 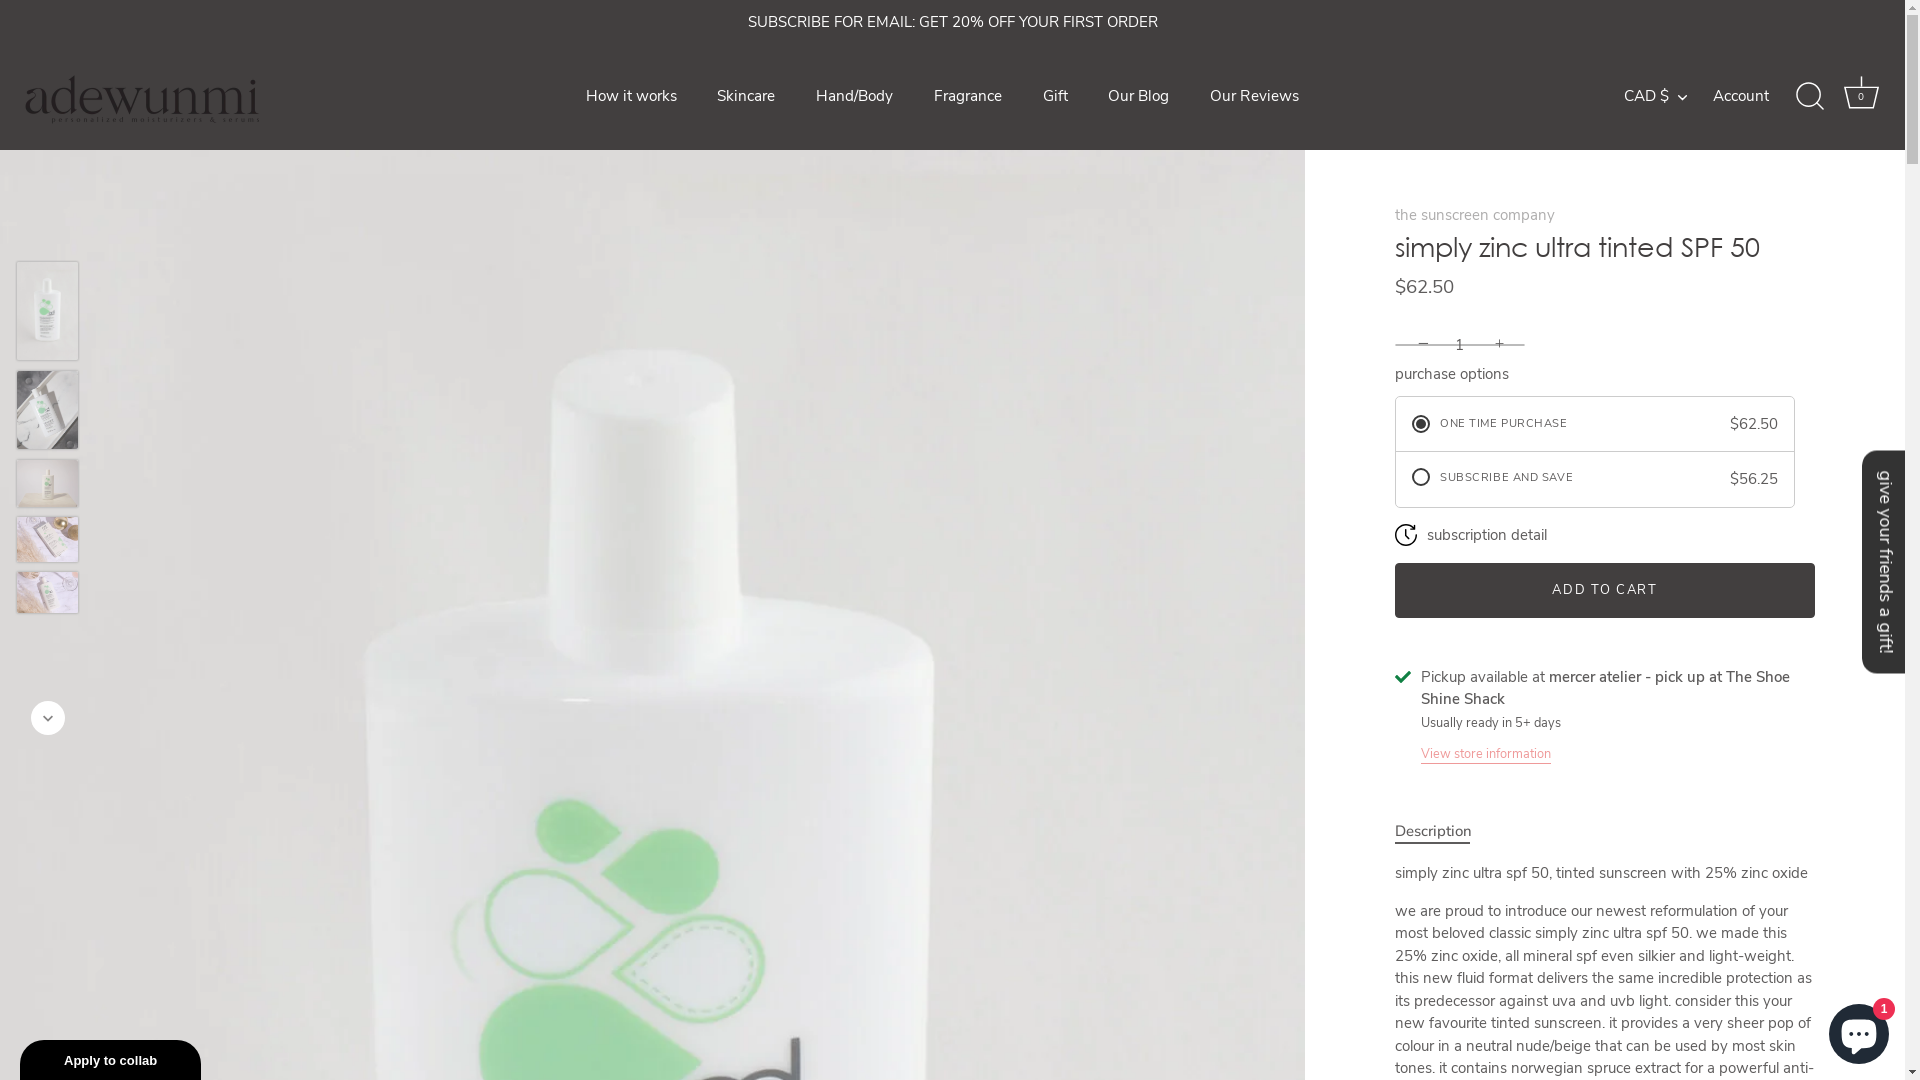 What do you see at coordinates (1502, 344) in the screenshot?
I see `+` at bounding box center [1502, 344].